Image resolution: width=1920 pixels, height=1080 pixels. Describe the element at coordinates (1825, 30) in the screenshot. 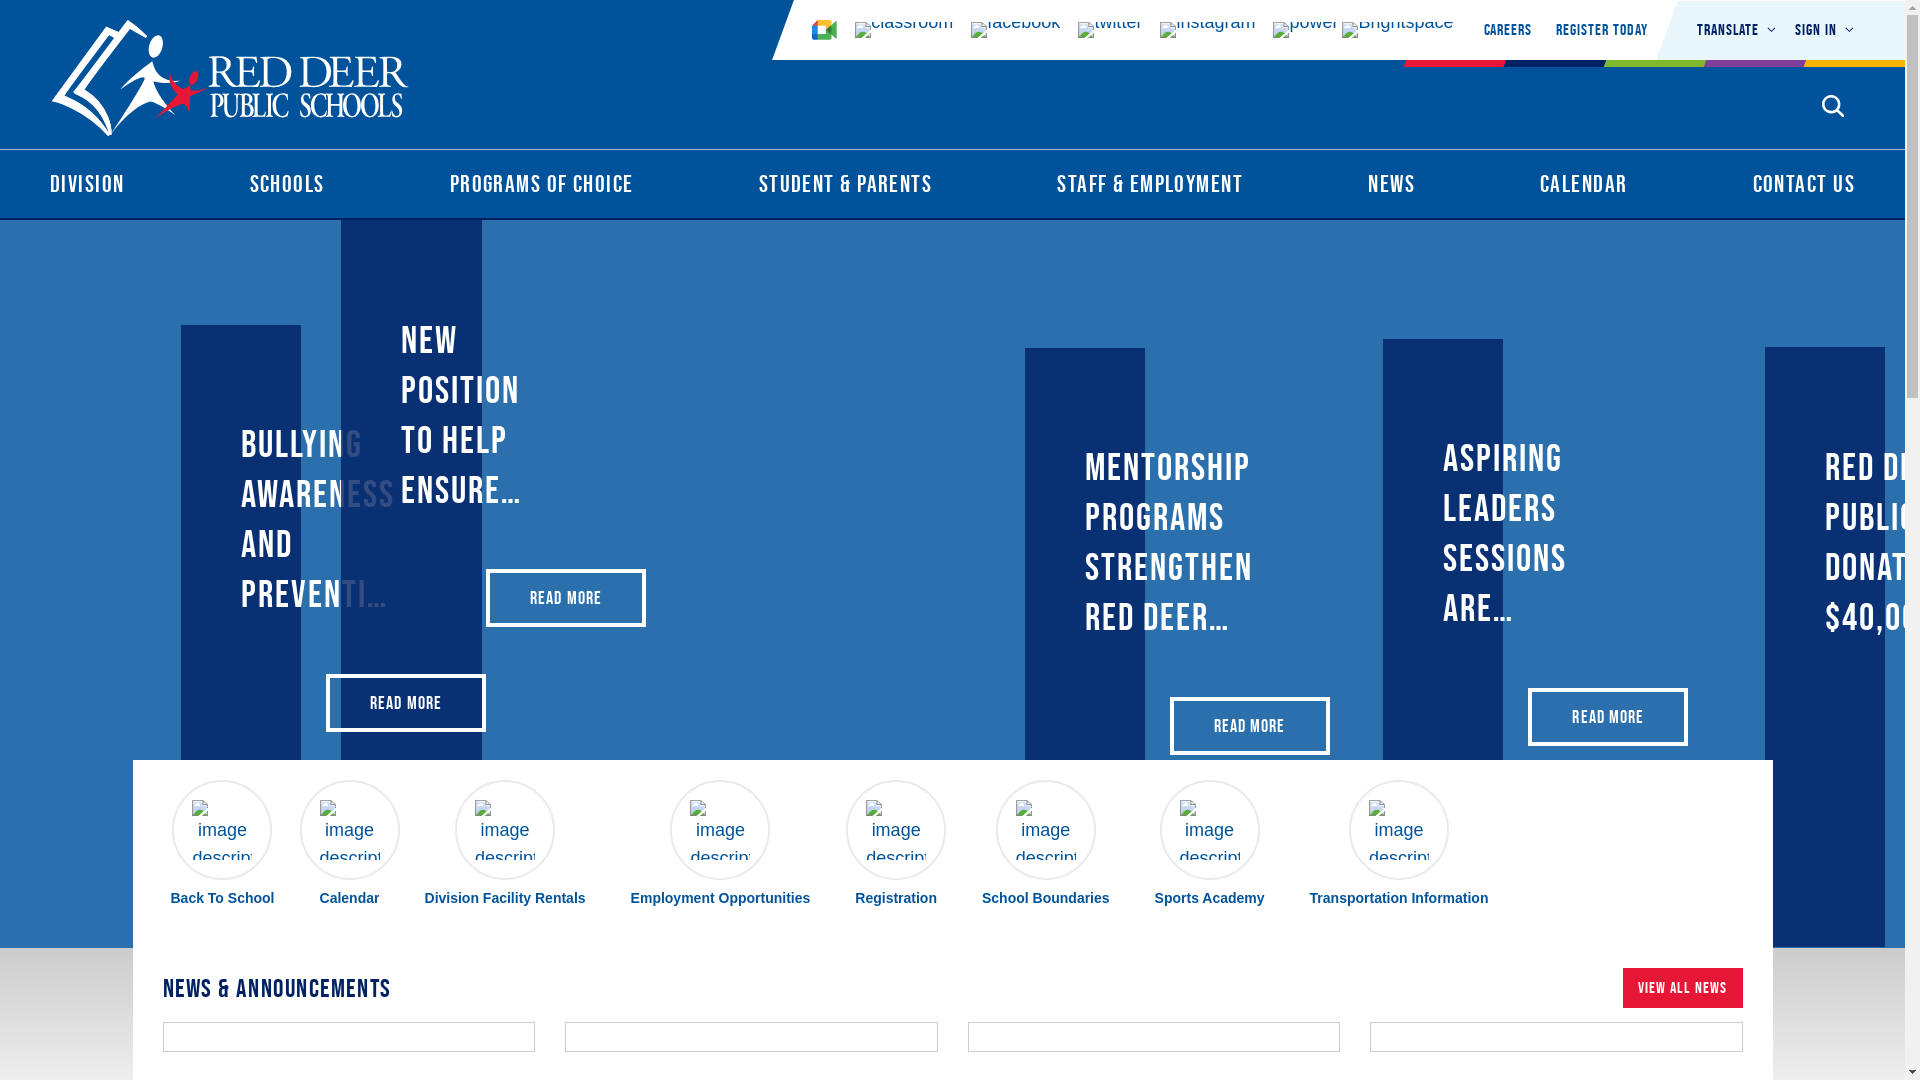

I see `Sign In` at that location.